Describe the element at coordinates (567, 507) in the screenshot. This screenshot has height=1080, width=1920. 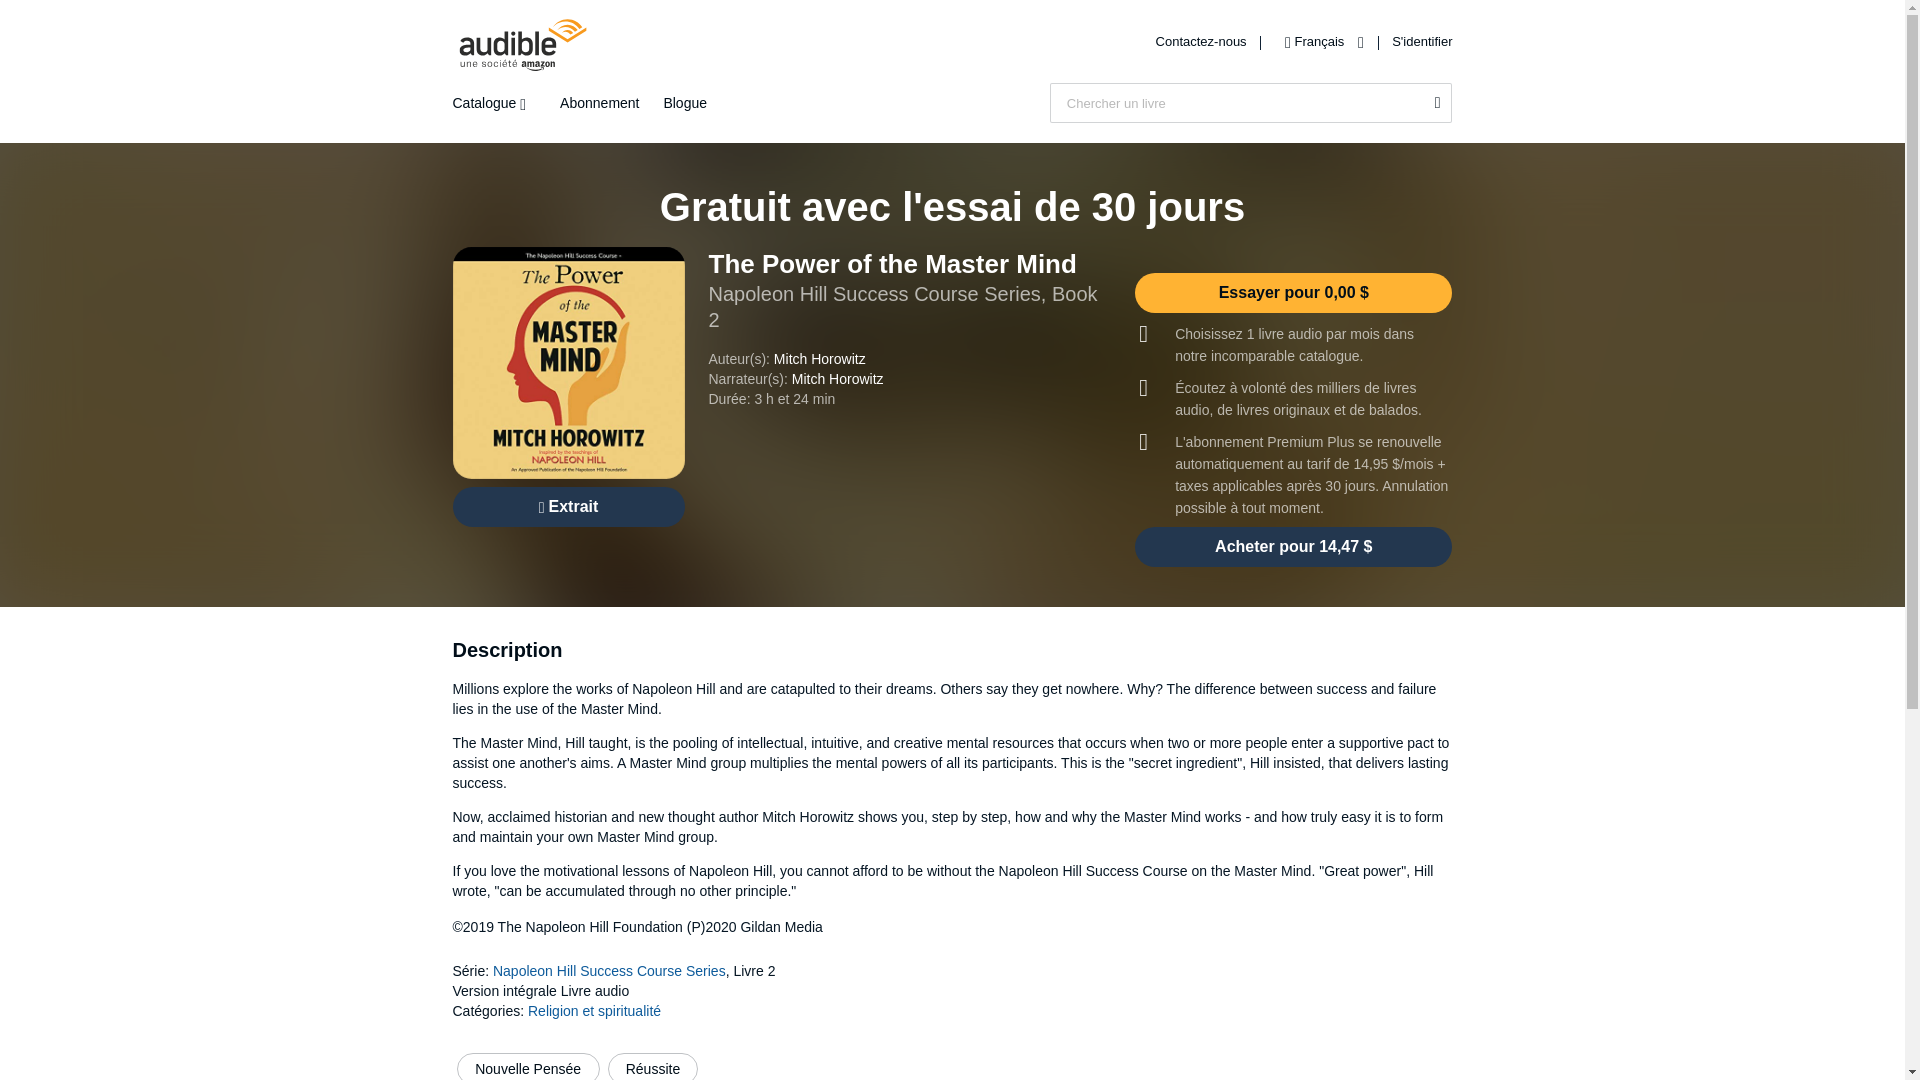
I see `Extrait` at that location.